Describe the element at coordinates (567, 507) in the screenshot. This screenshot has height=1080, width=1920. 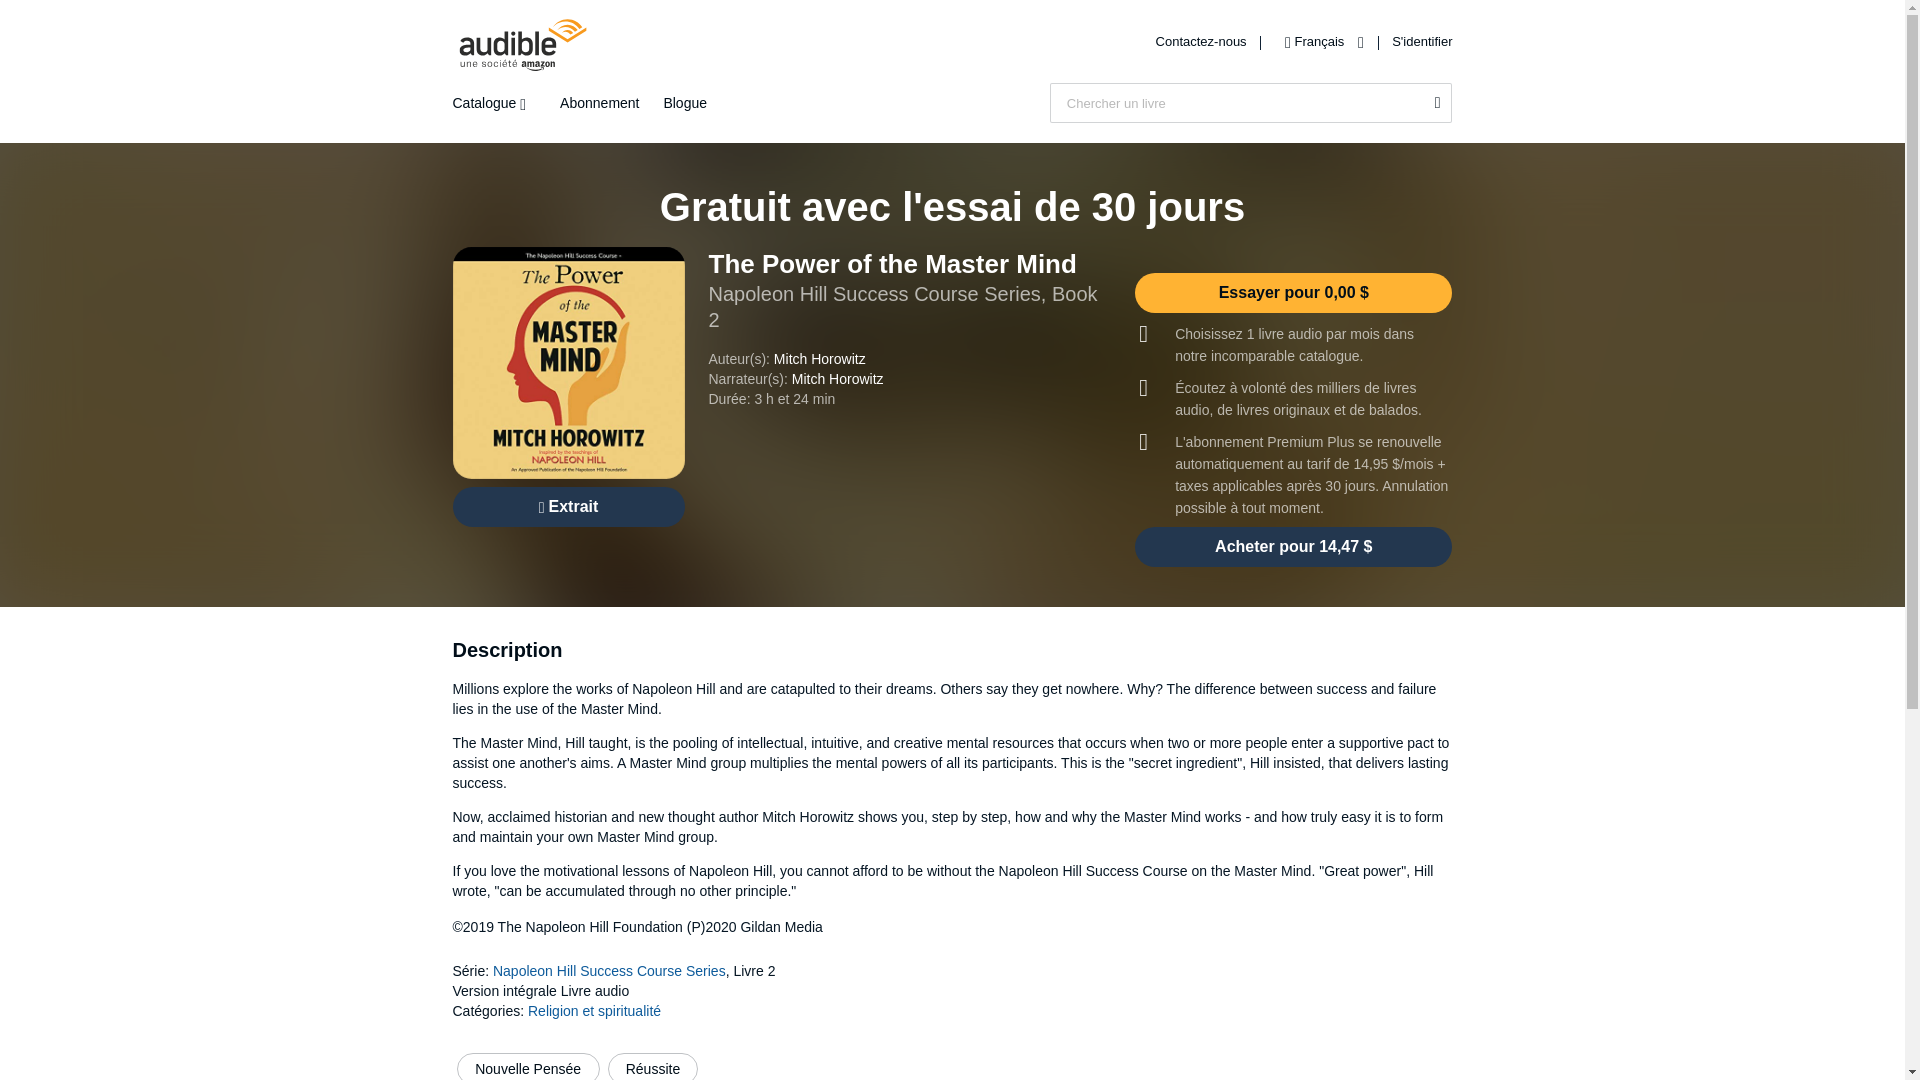
I see `Extrait` at that location.